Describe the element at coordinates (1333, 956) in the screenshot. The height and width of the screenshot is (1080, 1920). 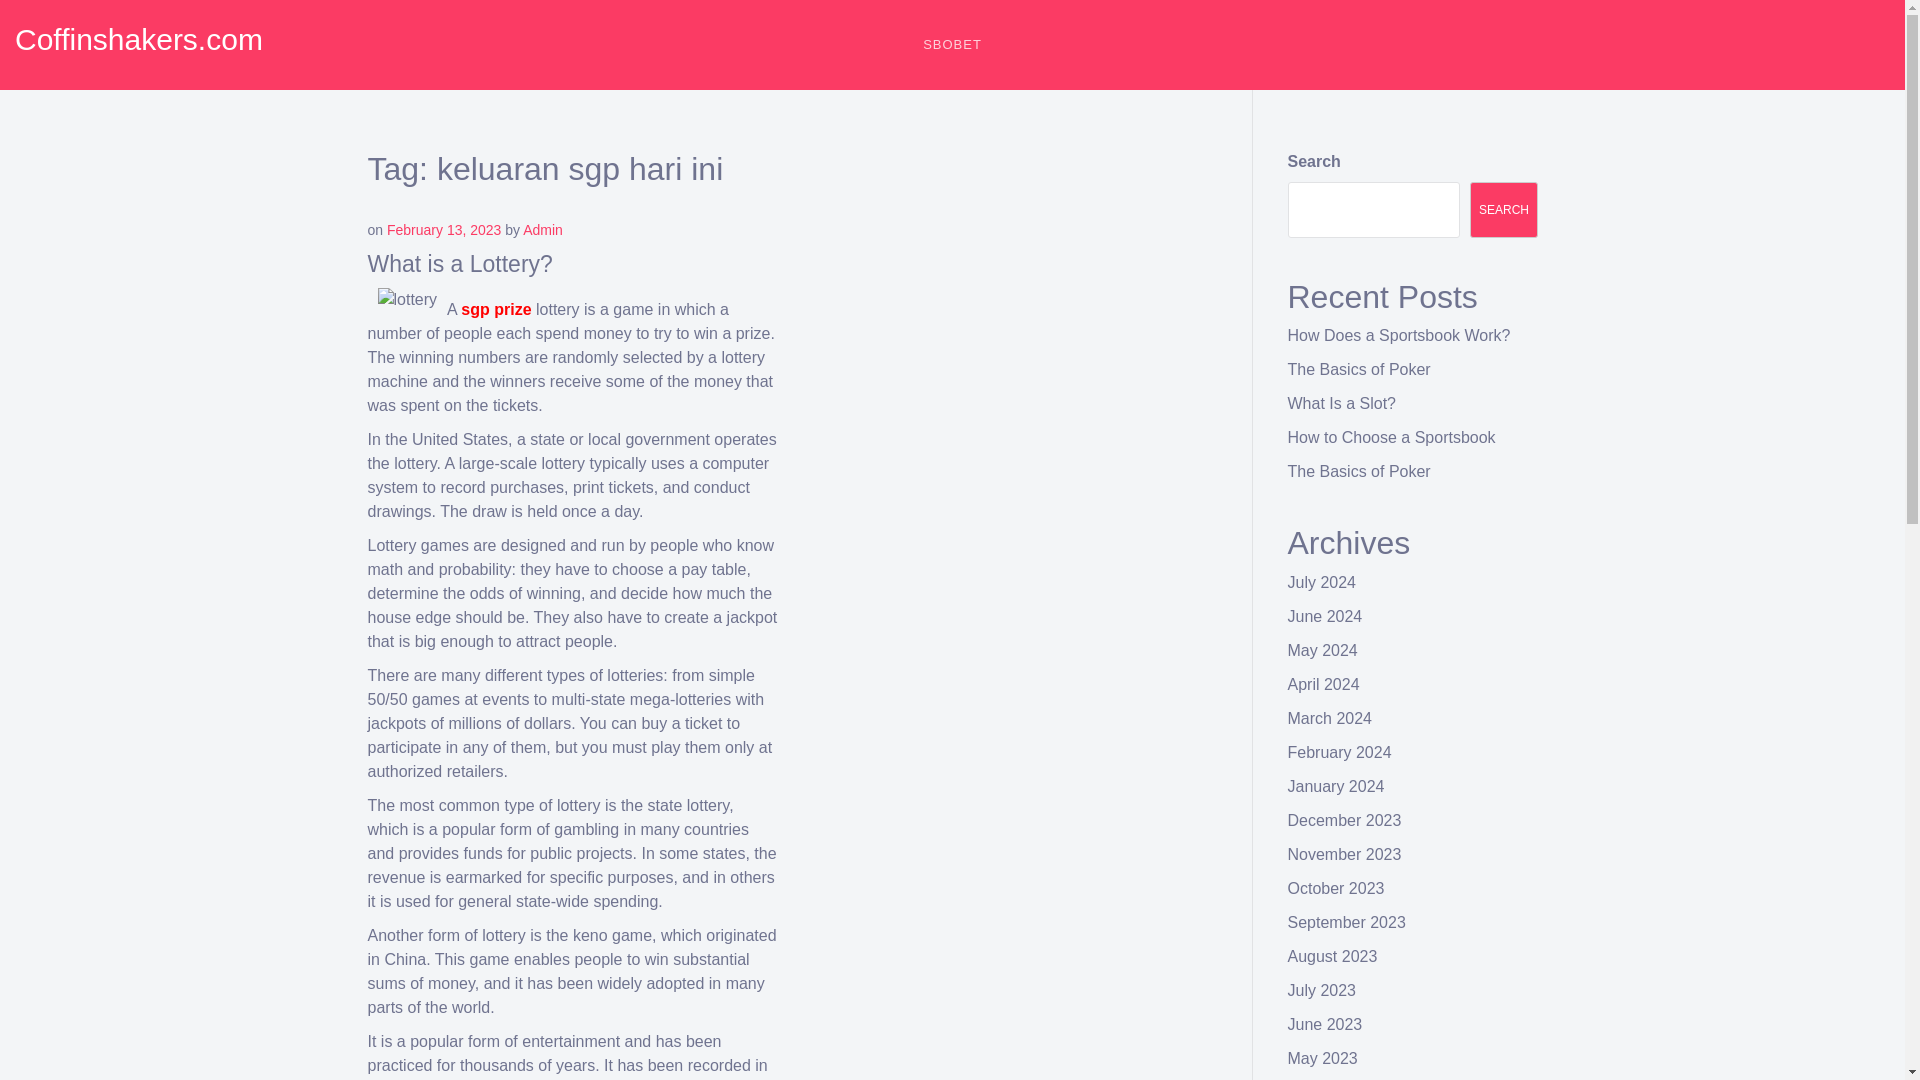
I see `August 2023` at that location.